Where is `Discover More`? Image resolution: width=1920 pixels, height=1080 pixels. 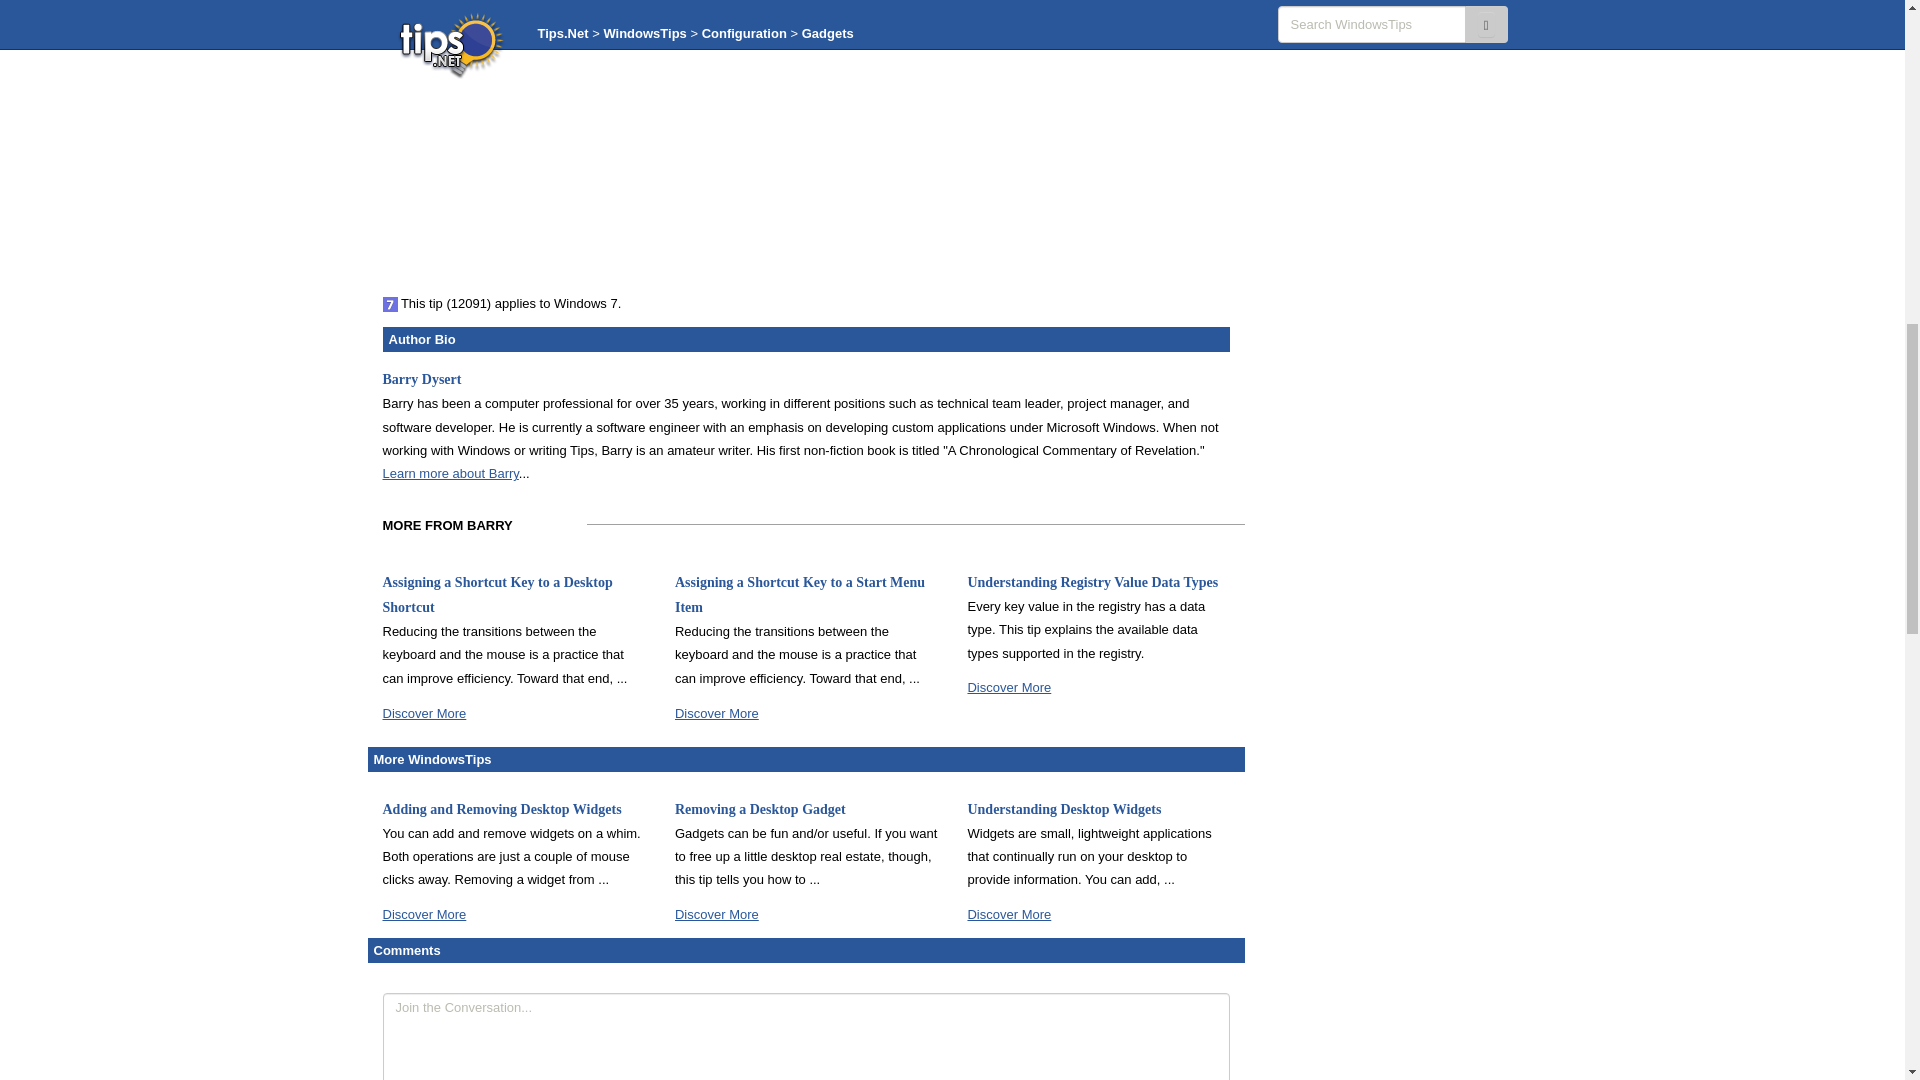 Discover More is located at coordinates (424, 914).